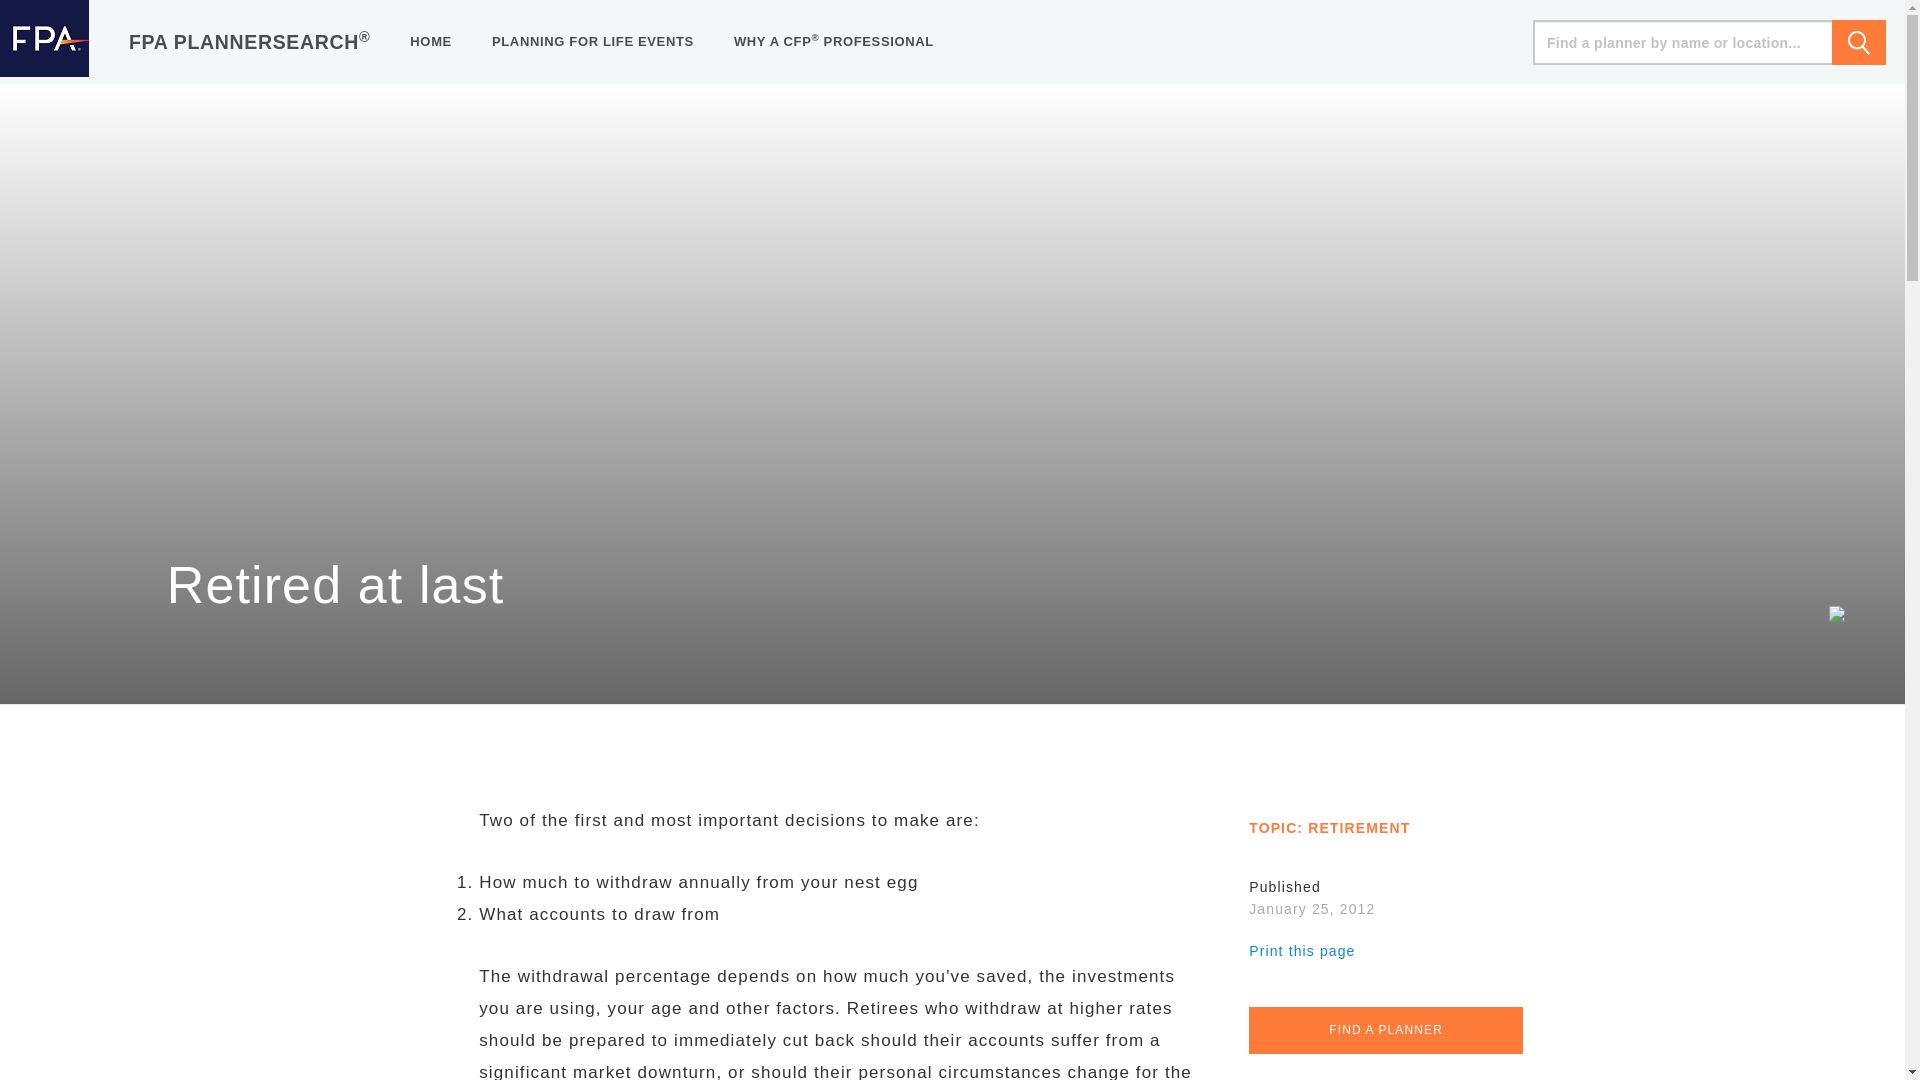 This screenshot has width=1920, height=1080. I want to click on HOME, so click(430, 42).